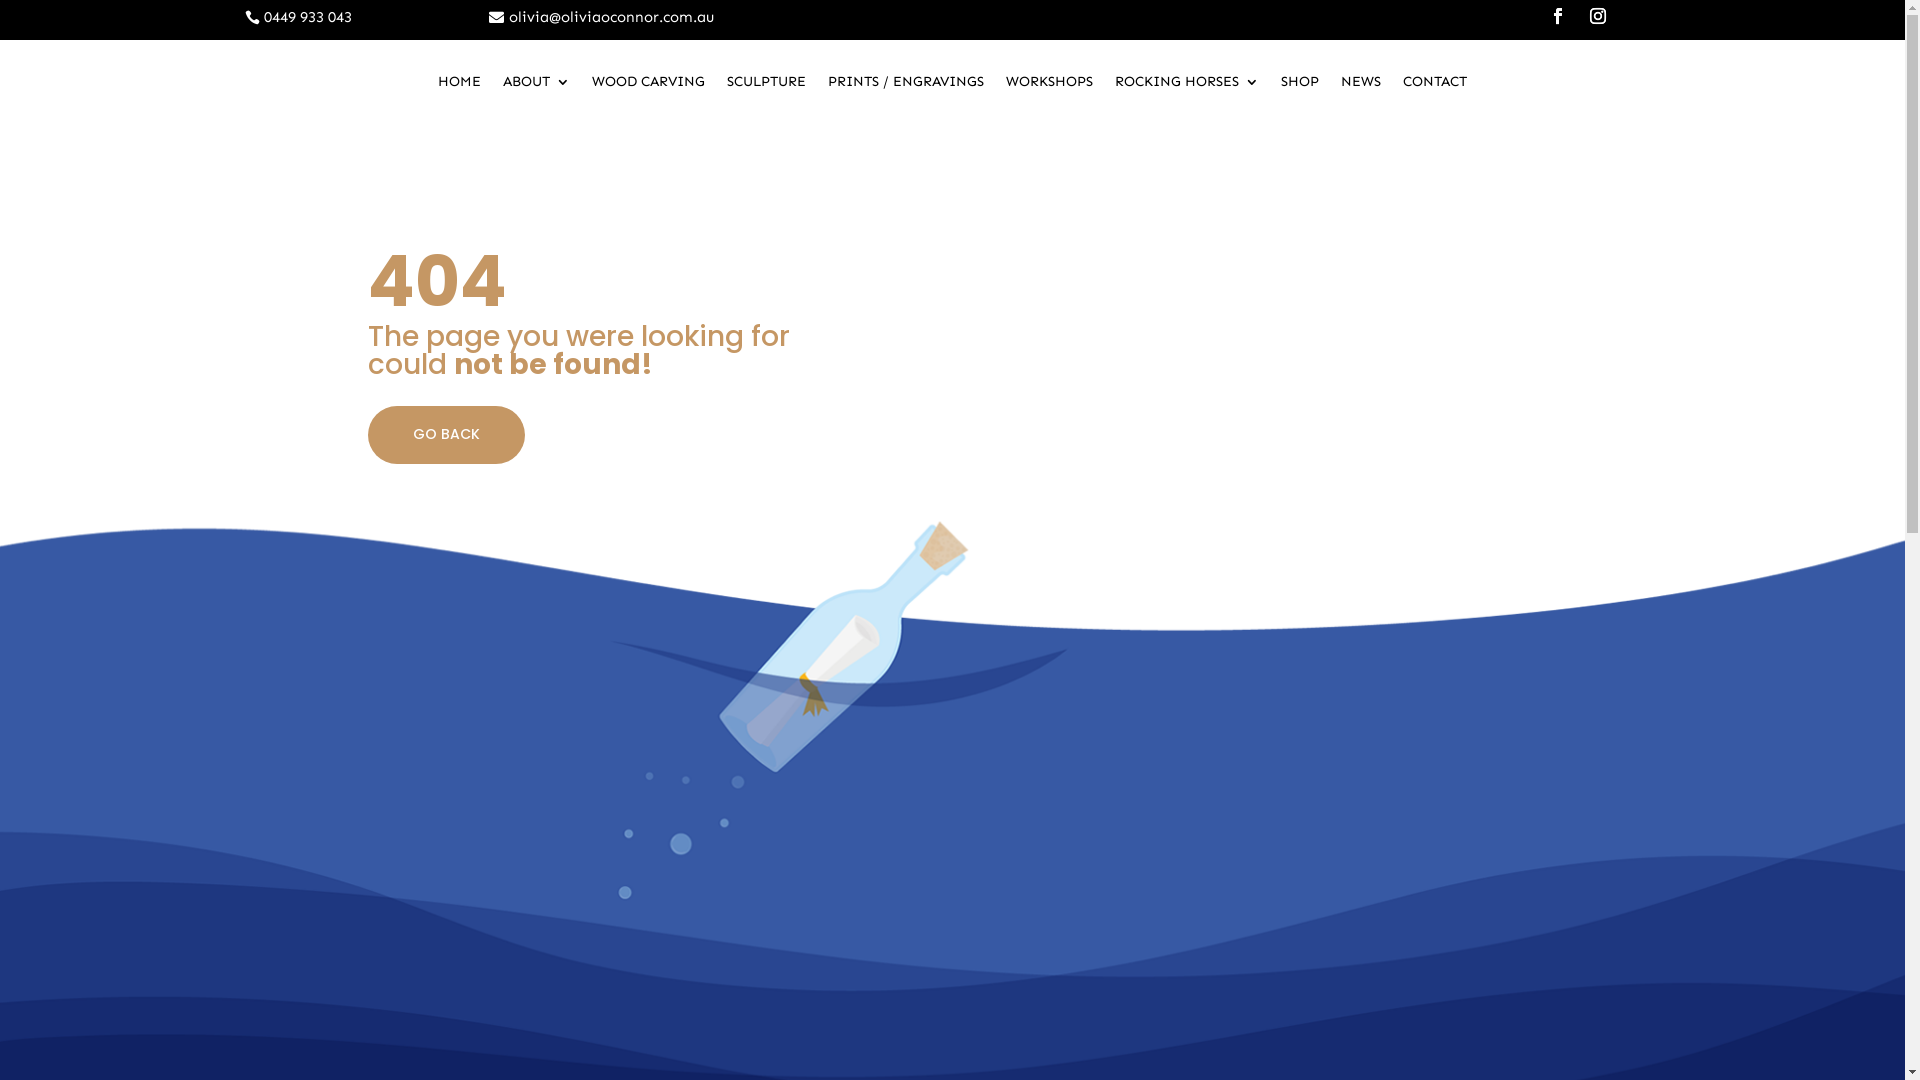 This screenshot has width=1920, height=1080. What do you see at coordinates (1558, 16) in the screenshot?
I see `Follow on Facebook` at bounding box center [1558, 16].